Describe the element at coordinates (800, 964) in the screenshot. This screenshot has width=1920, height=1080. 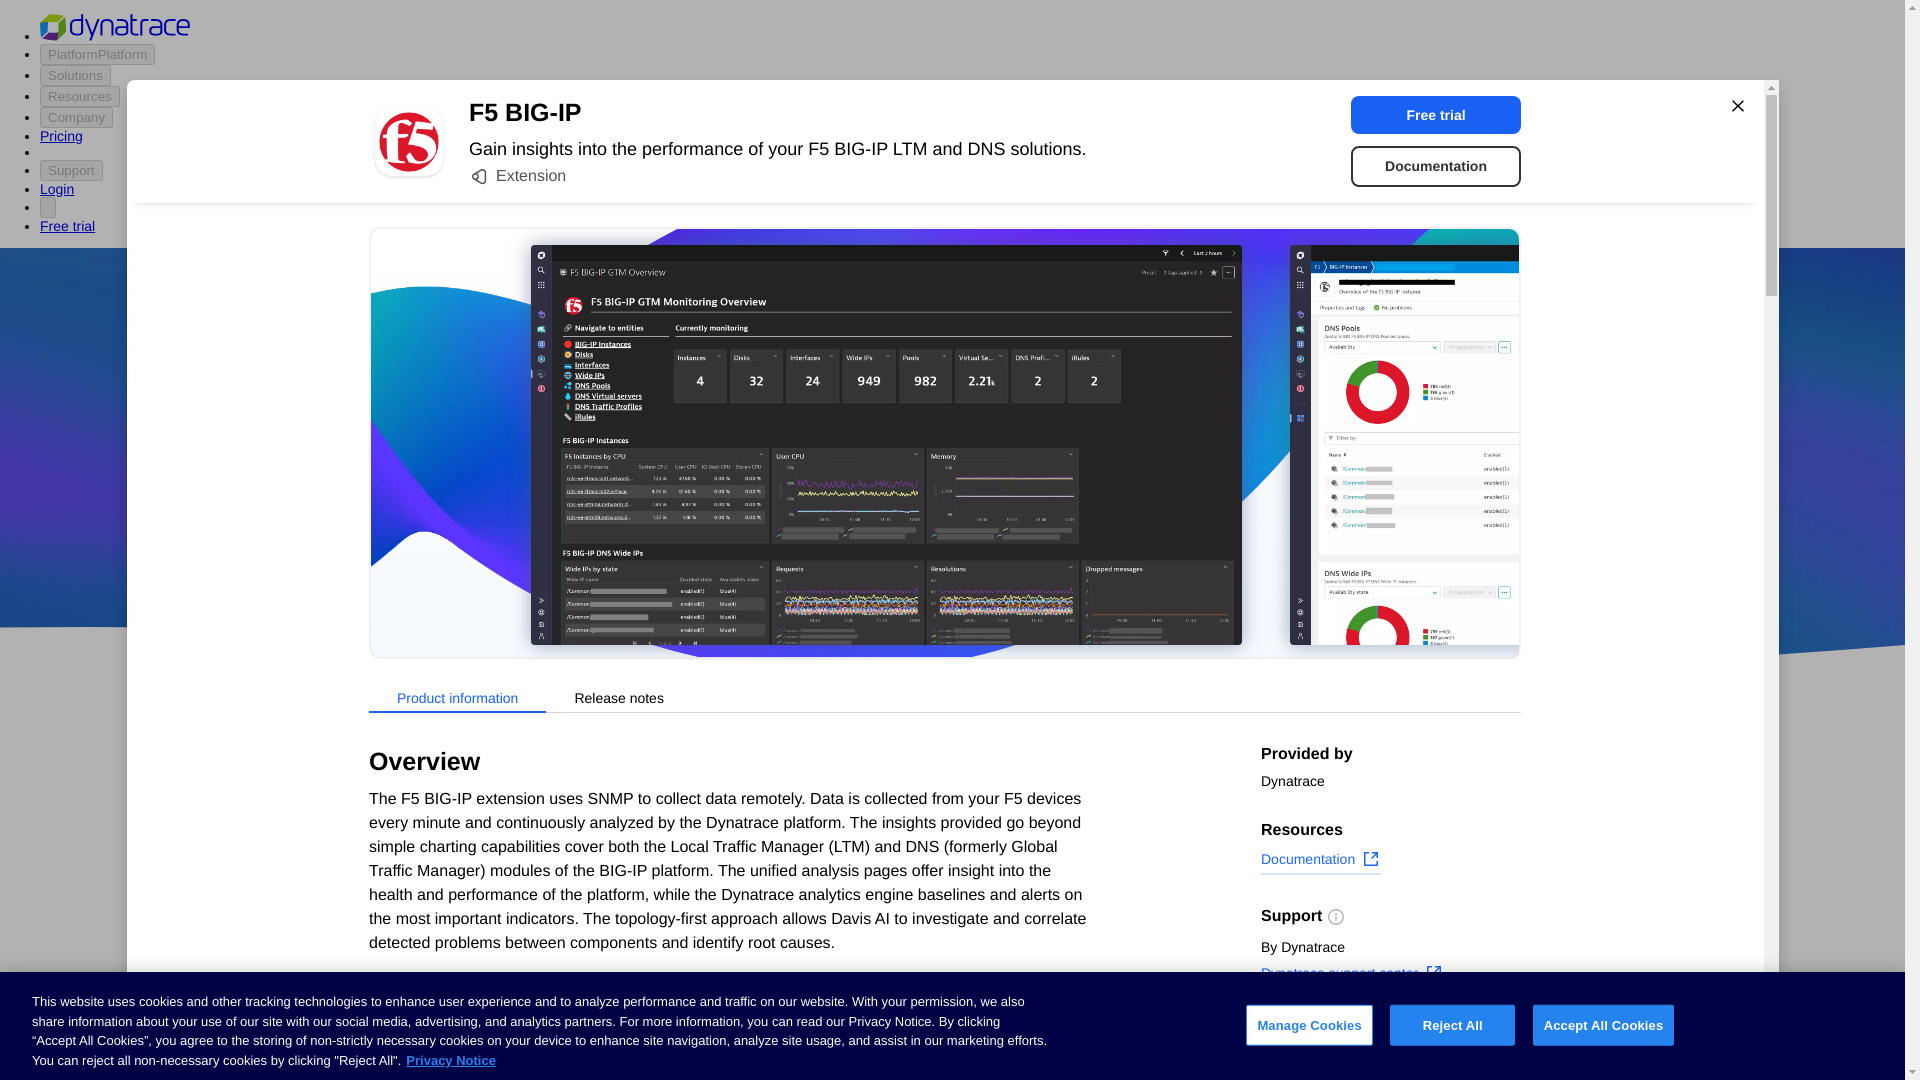
I see `Advanced SSL Certificate Check for Dynatrace` at that location.